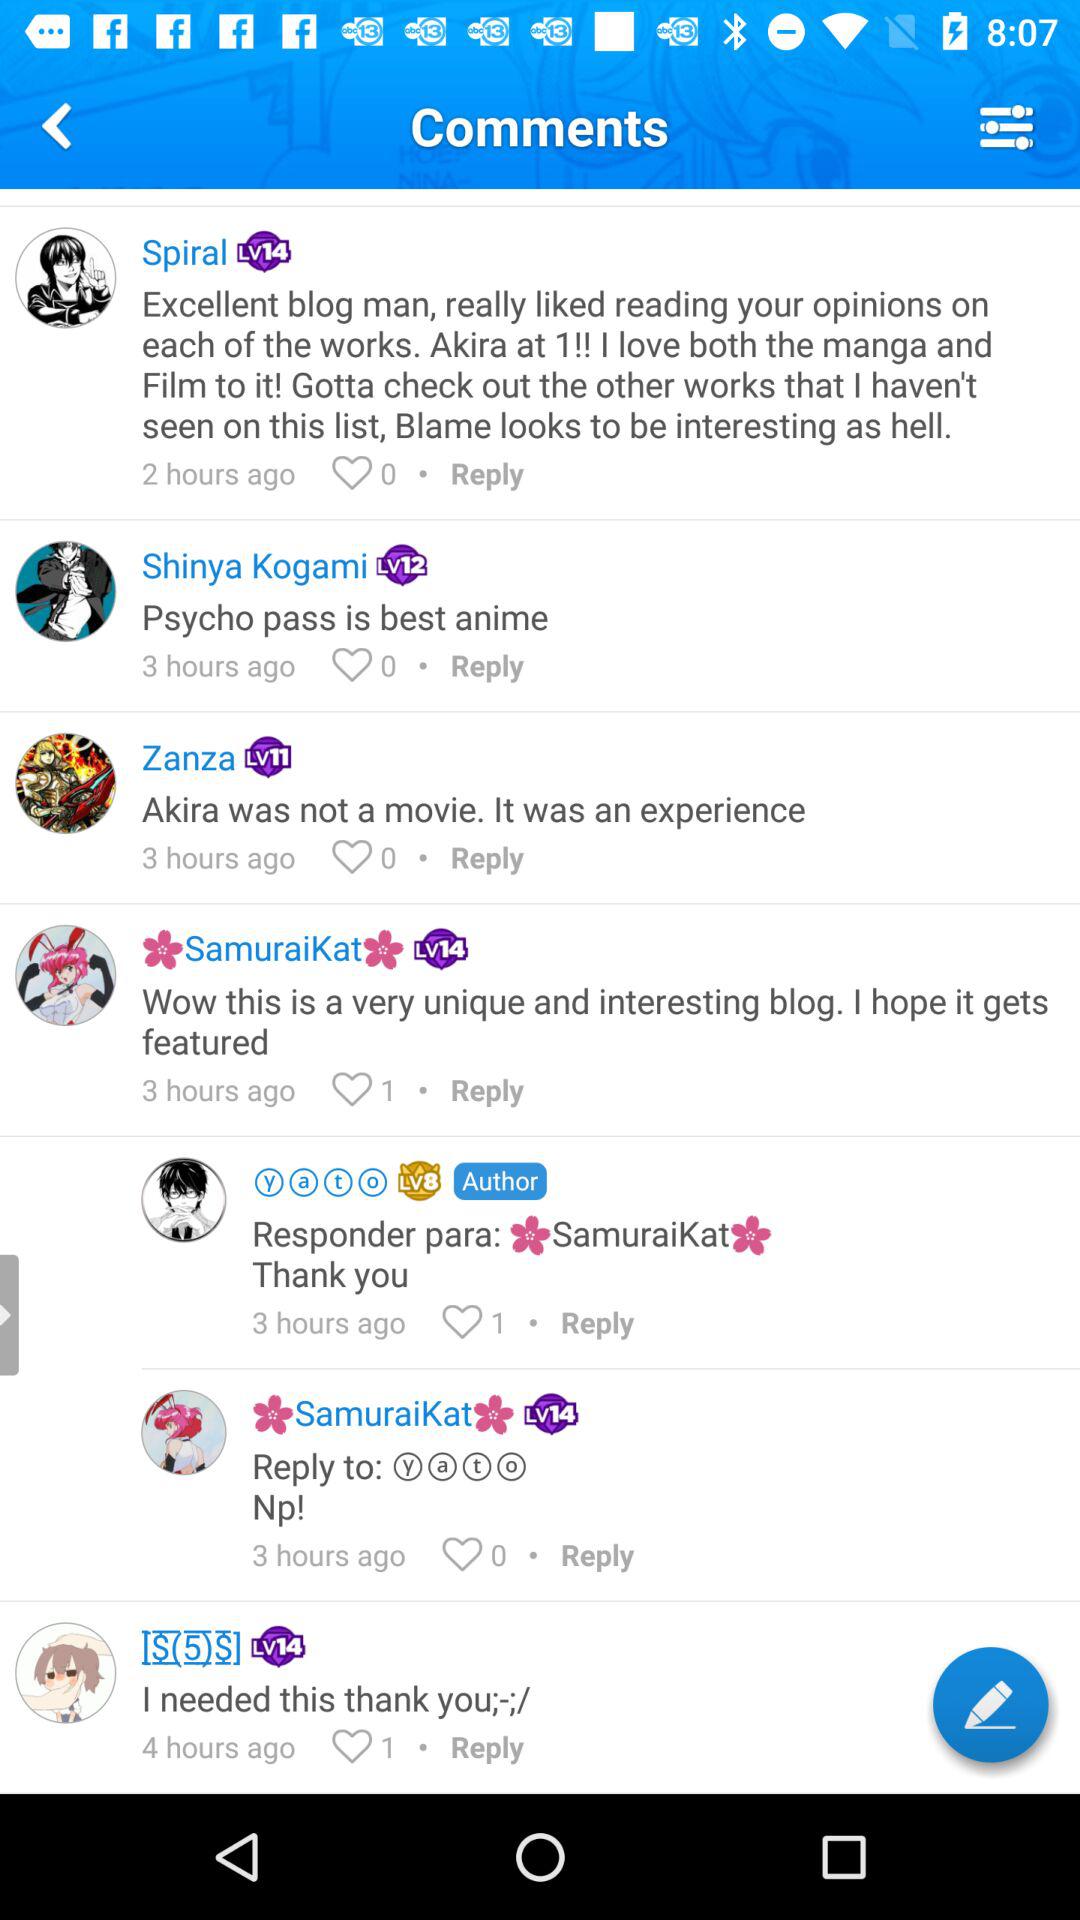 Image resolution: width=1080 pixels, height=1920 pixels. What do you see at coordinates (652, 1252) in the screenshot?
I see `scroll to responder para samuraikat` at bounding box center [652, 1252].